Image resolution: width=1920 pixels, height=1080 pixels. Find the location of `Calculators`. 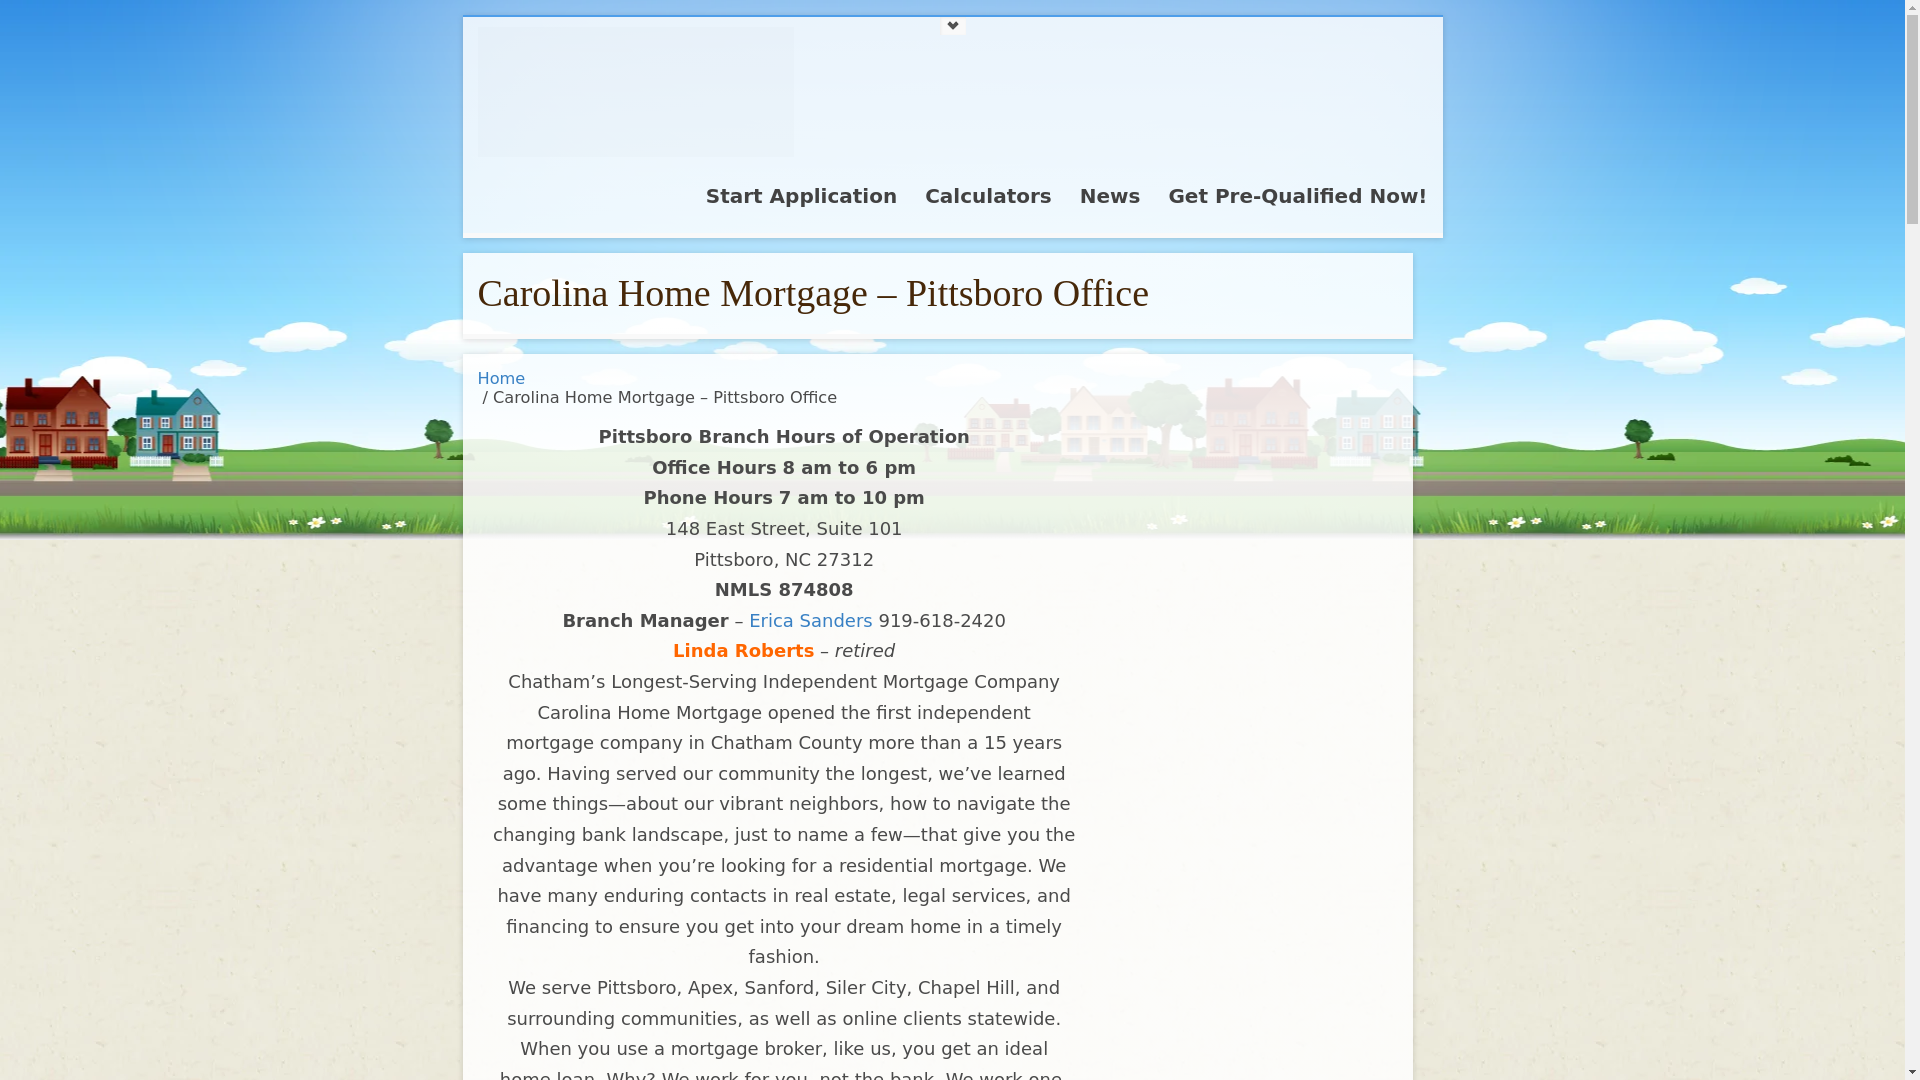

Calculators is located at coordinates (988, 202).